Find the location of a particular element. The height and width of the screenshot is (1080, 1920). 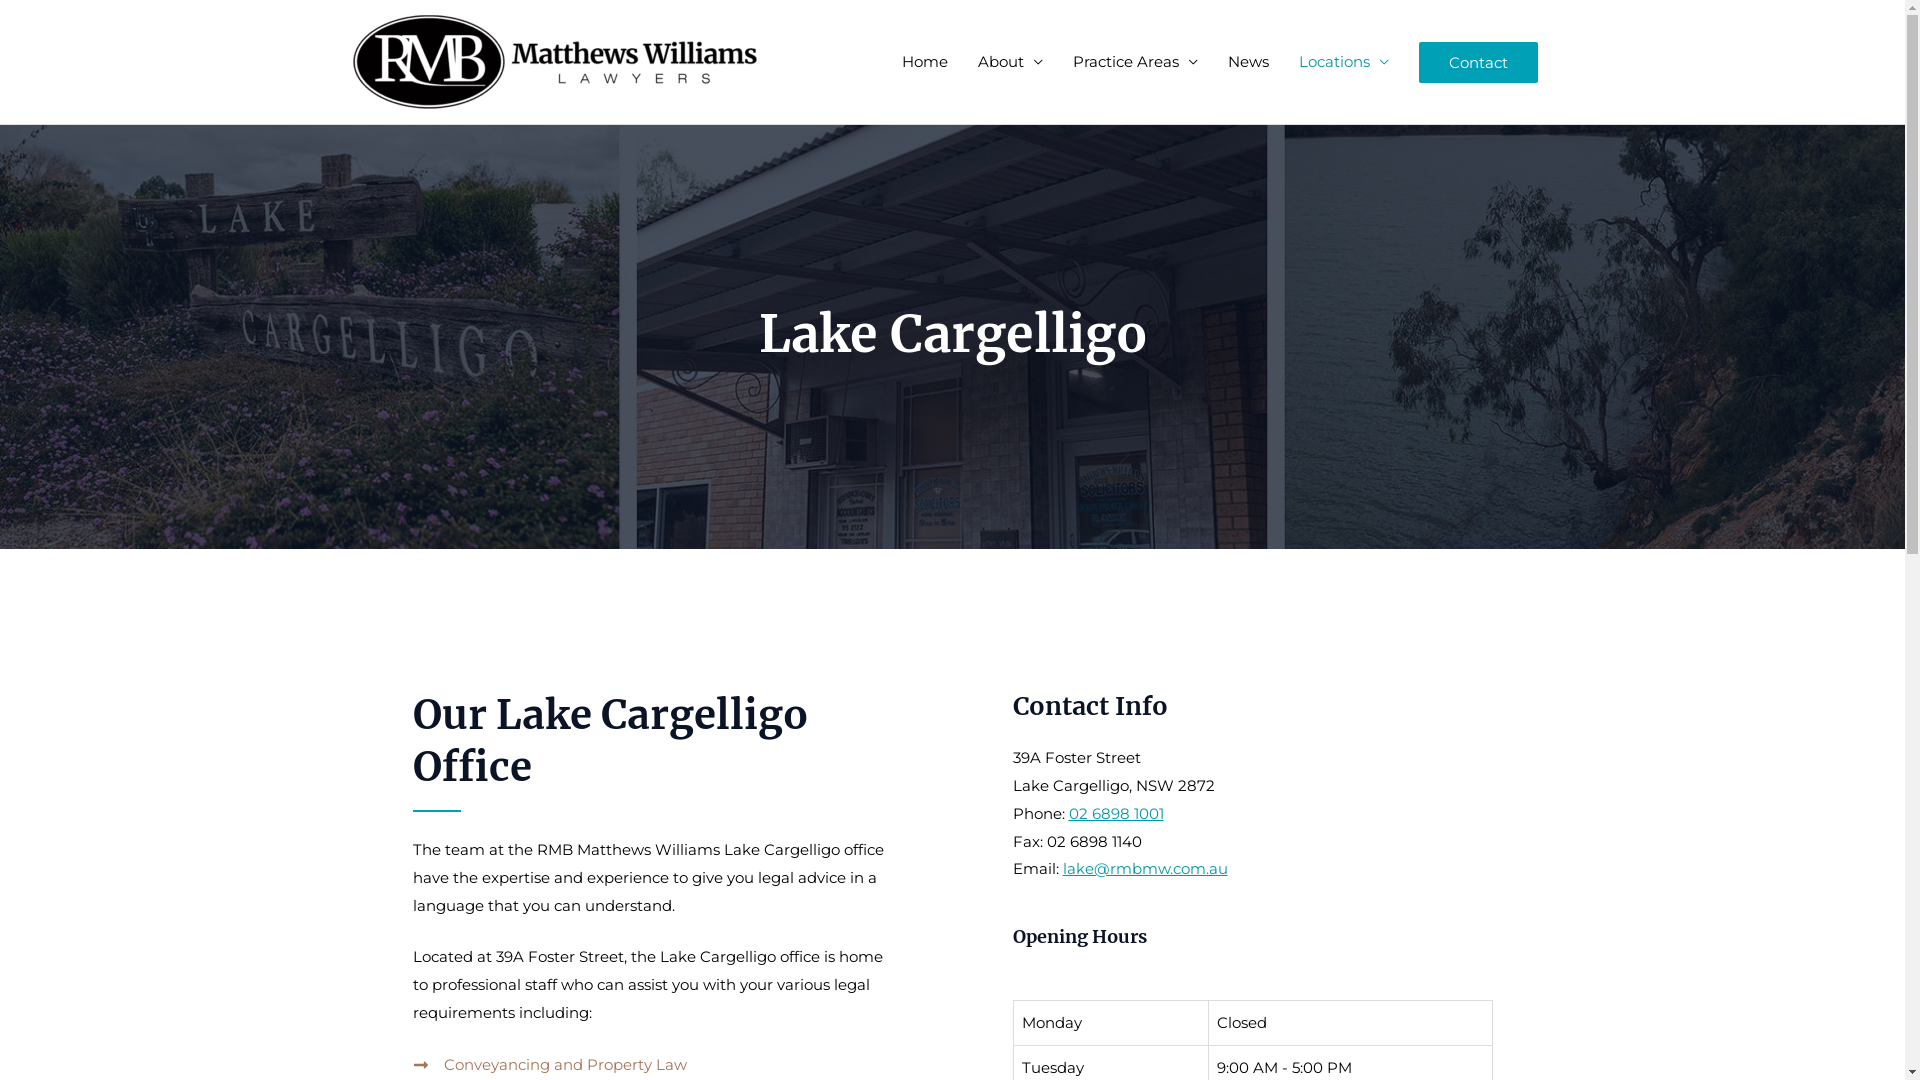

Practice Areas is located at coordinates (1136, 62).